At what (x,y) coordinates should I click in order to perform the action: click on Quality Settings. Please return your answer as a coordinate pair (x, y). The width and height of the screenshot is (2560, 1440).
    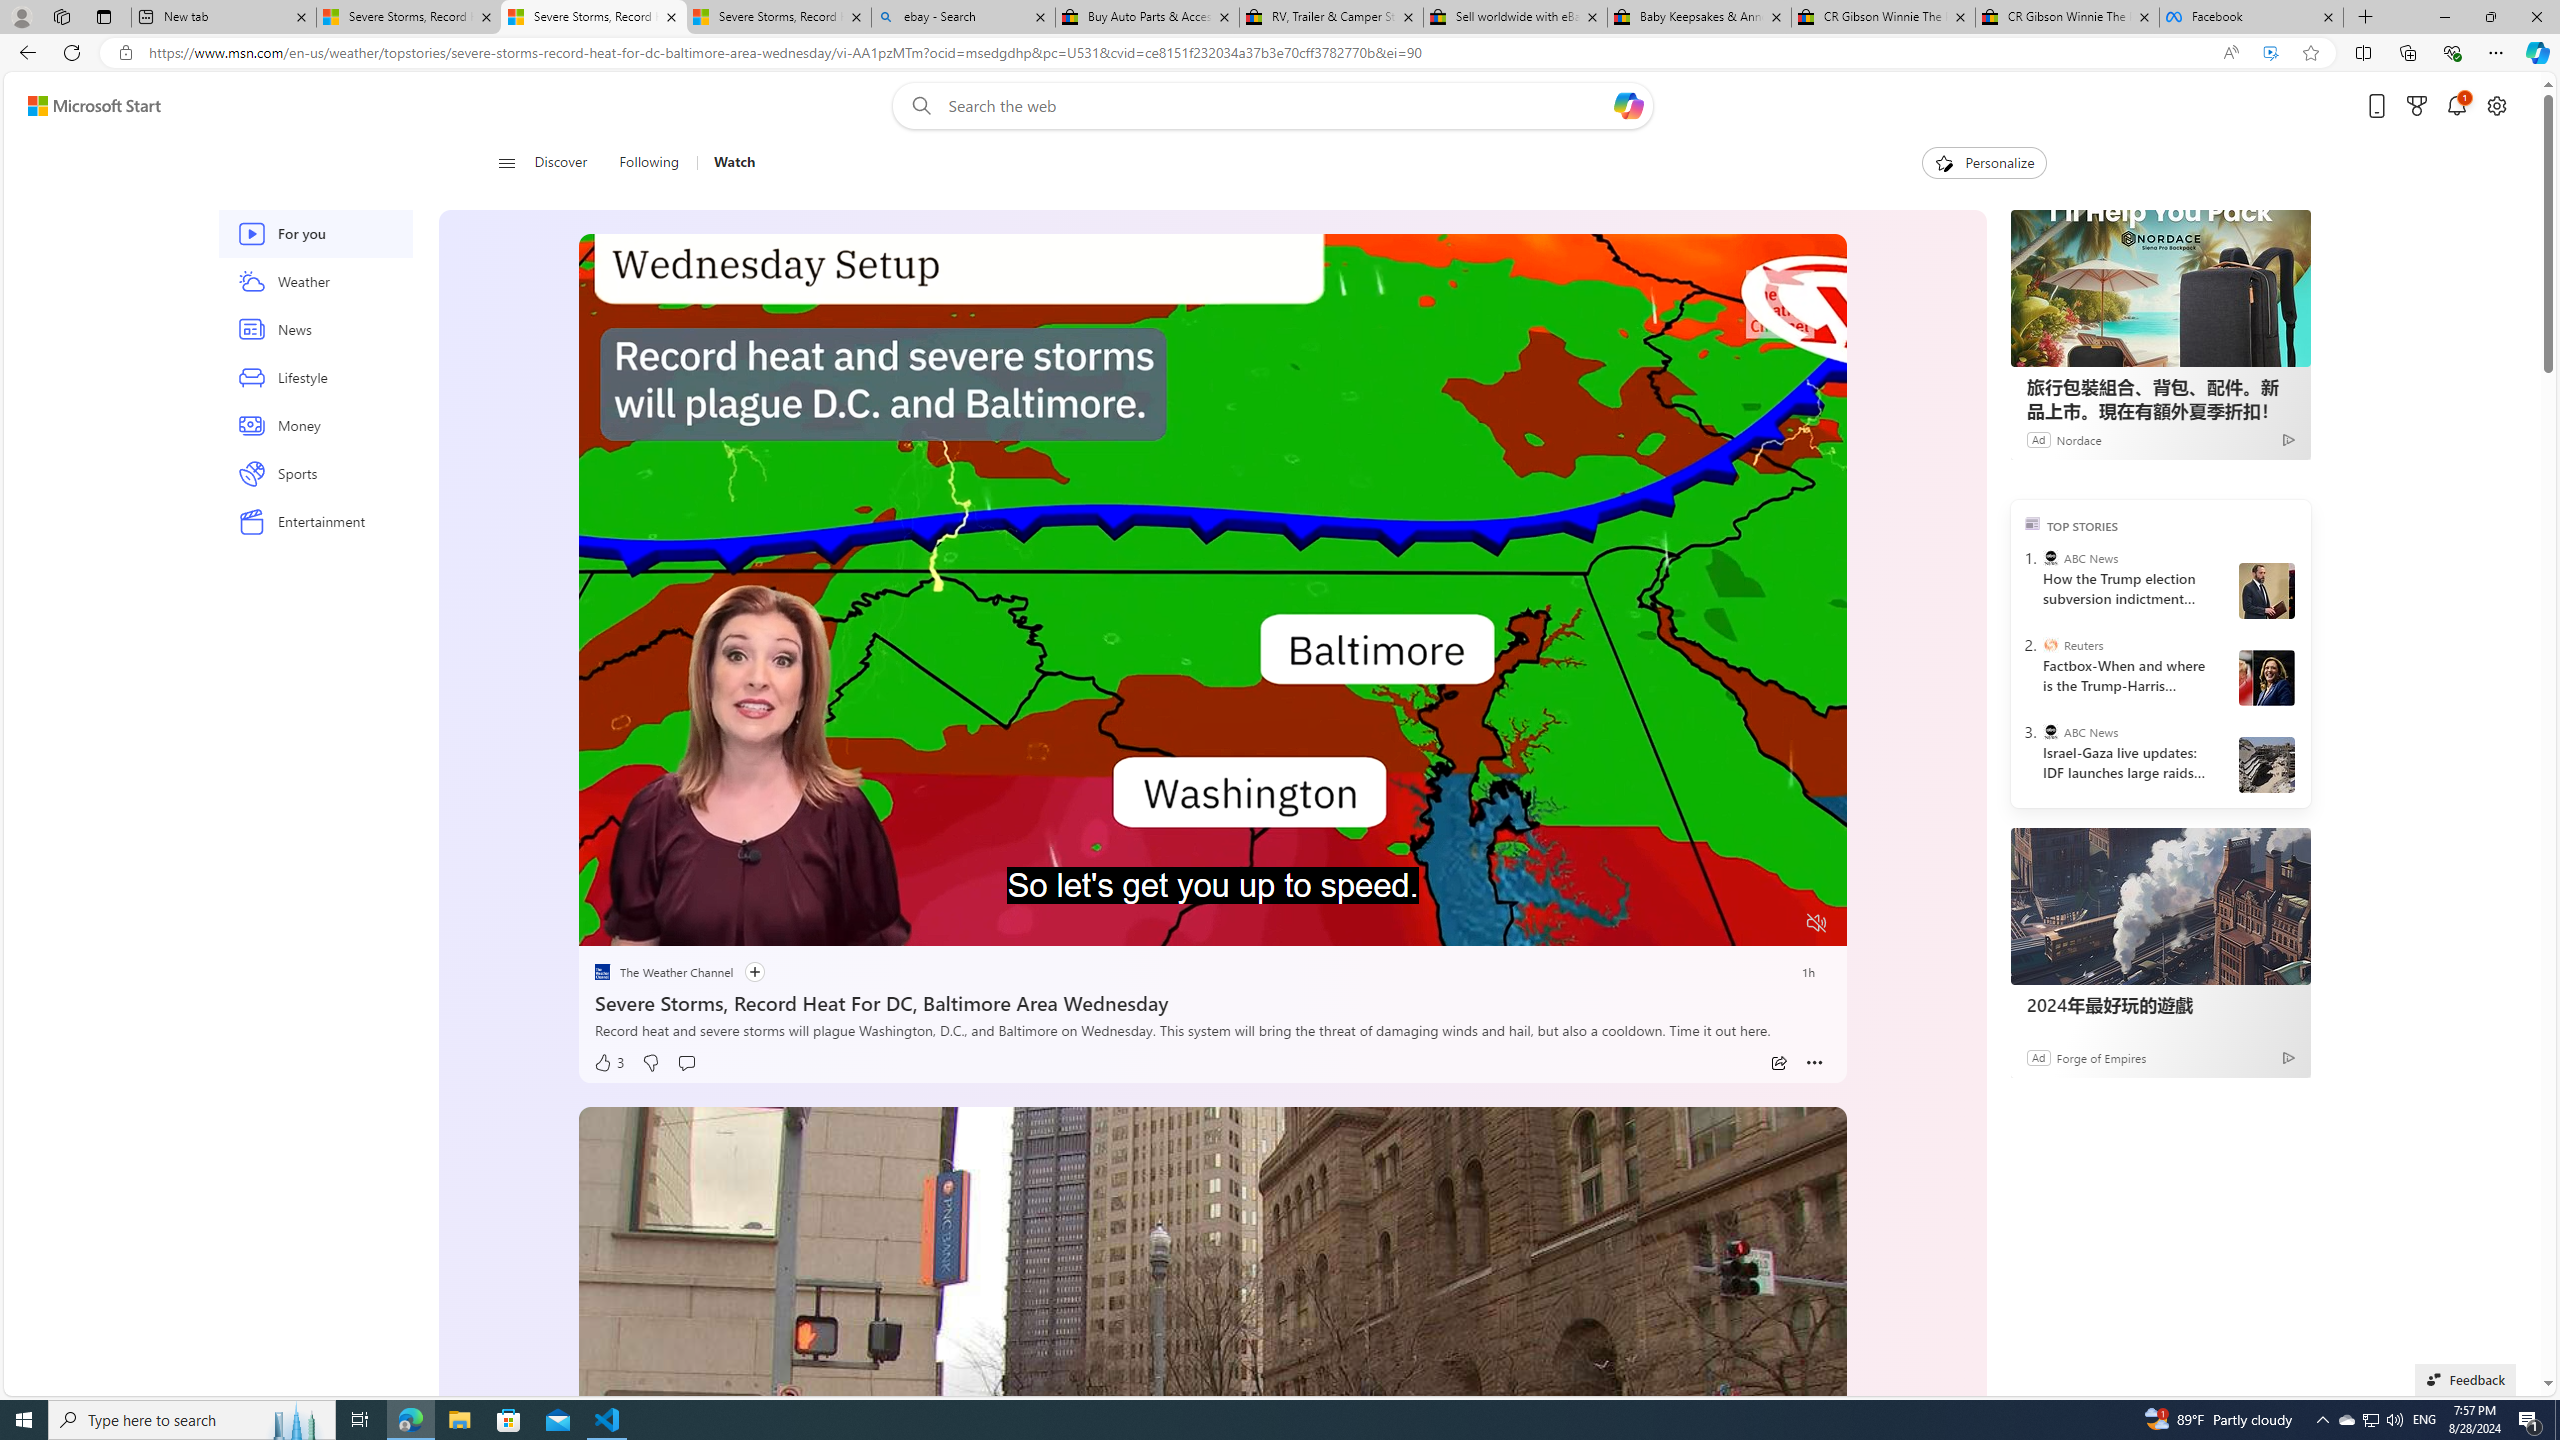
    Looking at the image, I should click on (1696, 924).